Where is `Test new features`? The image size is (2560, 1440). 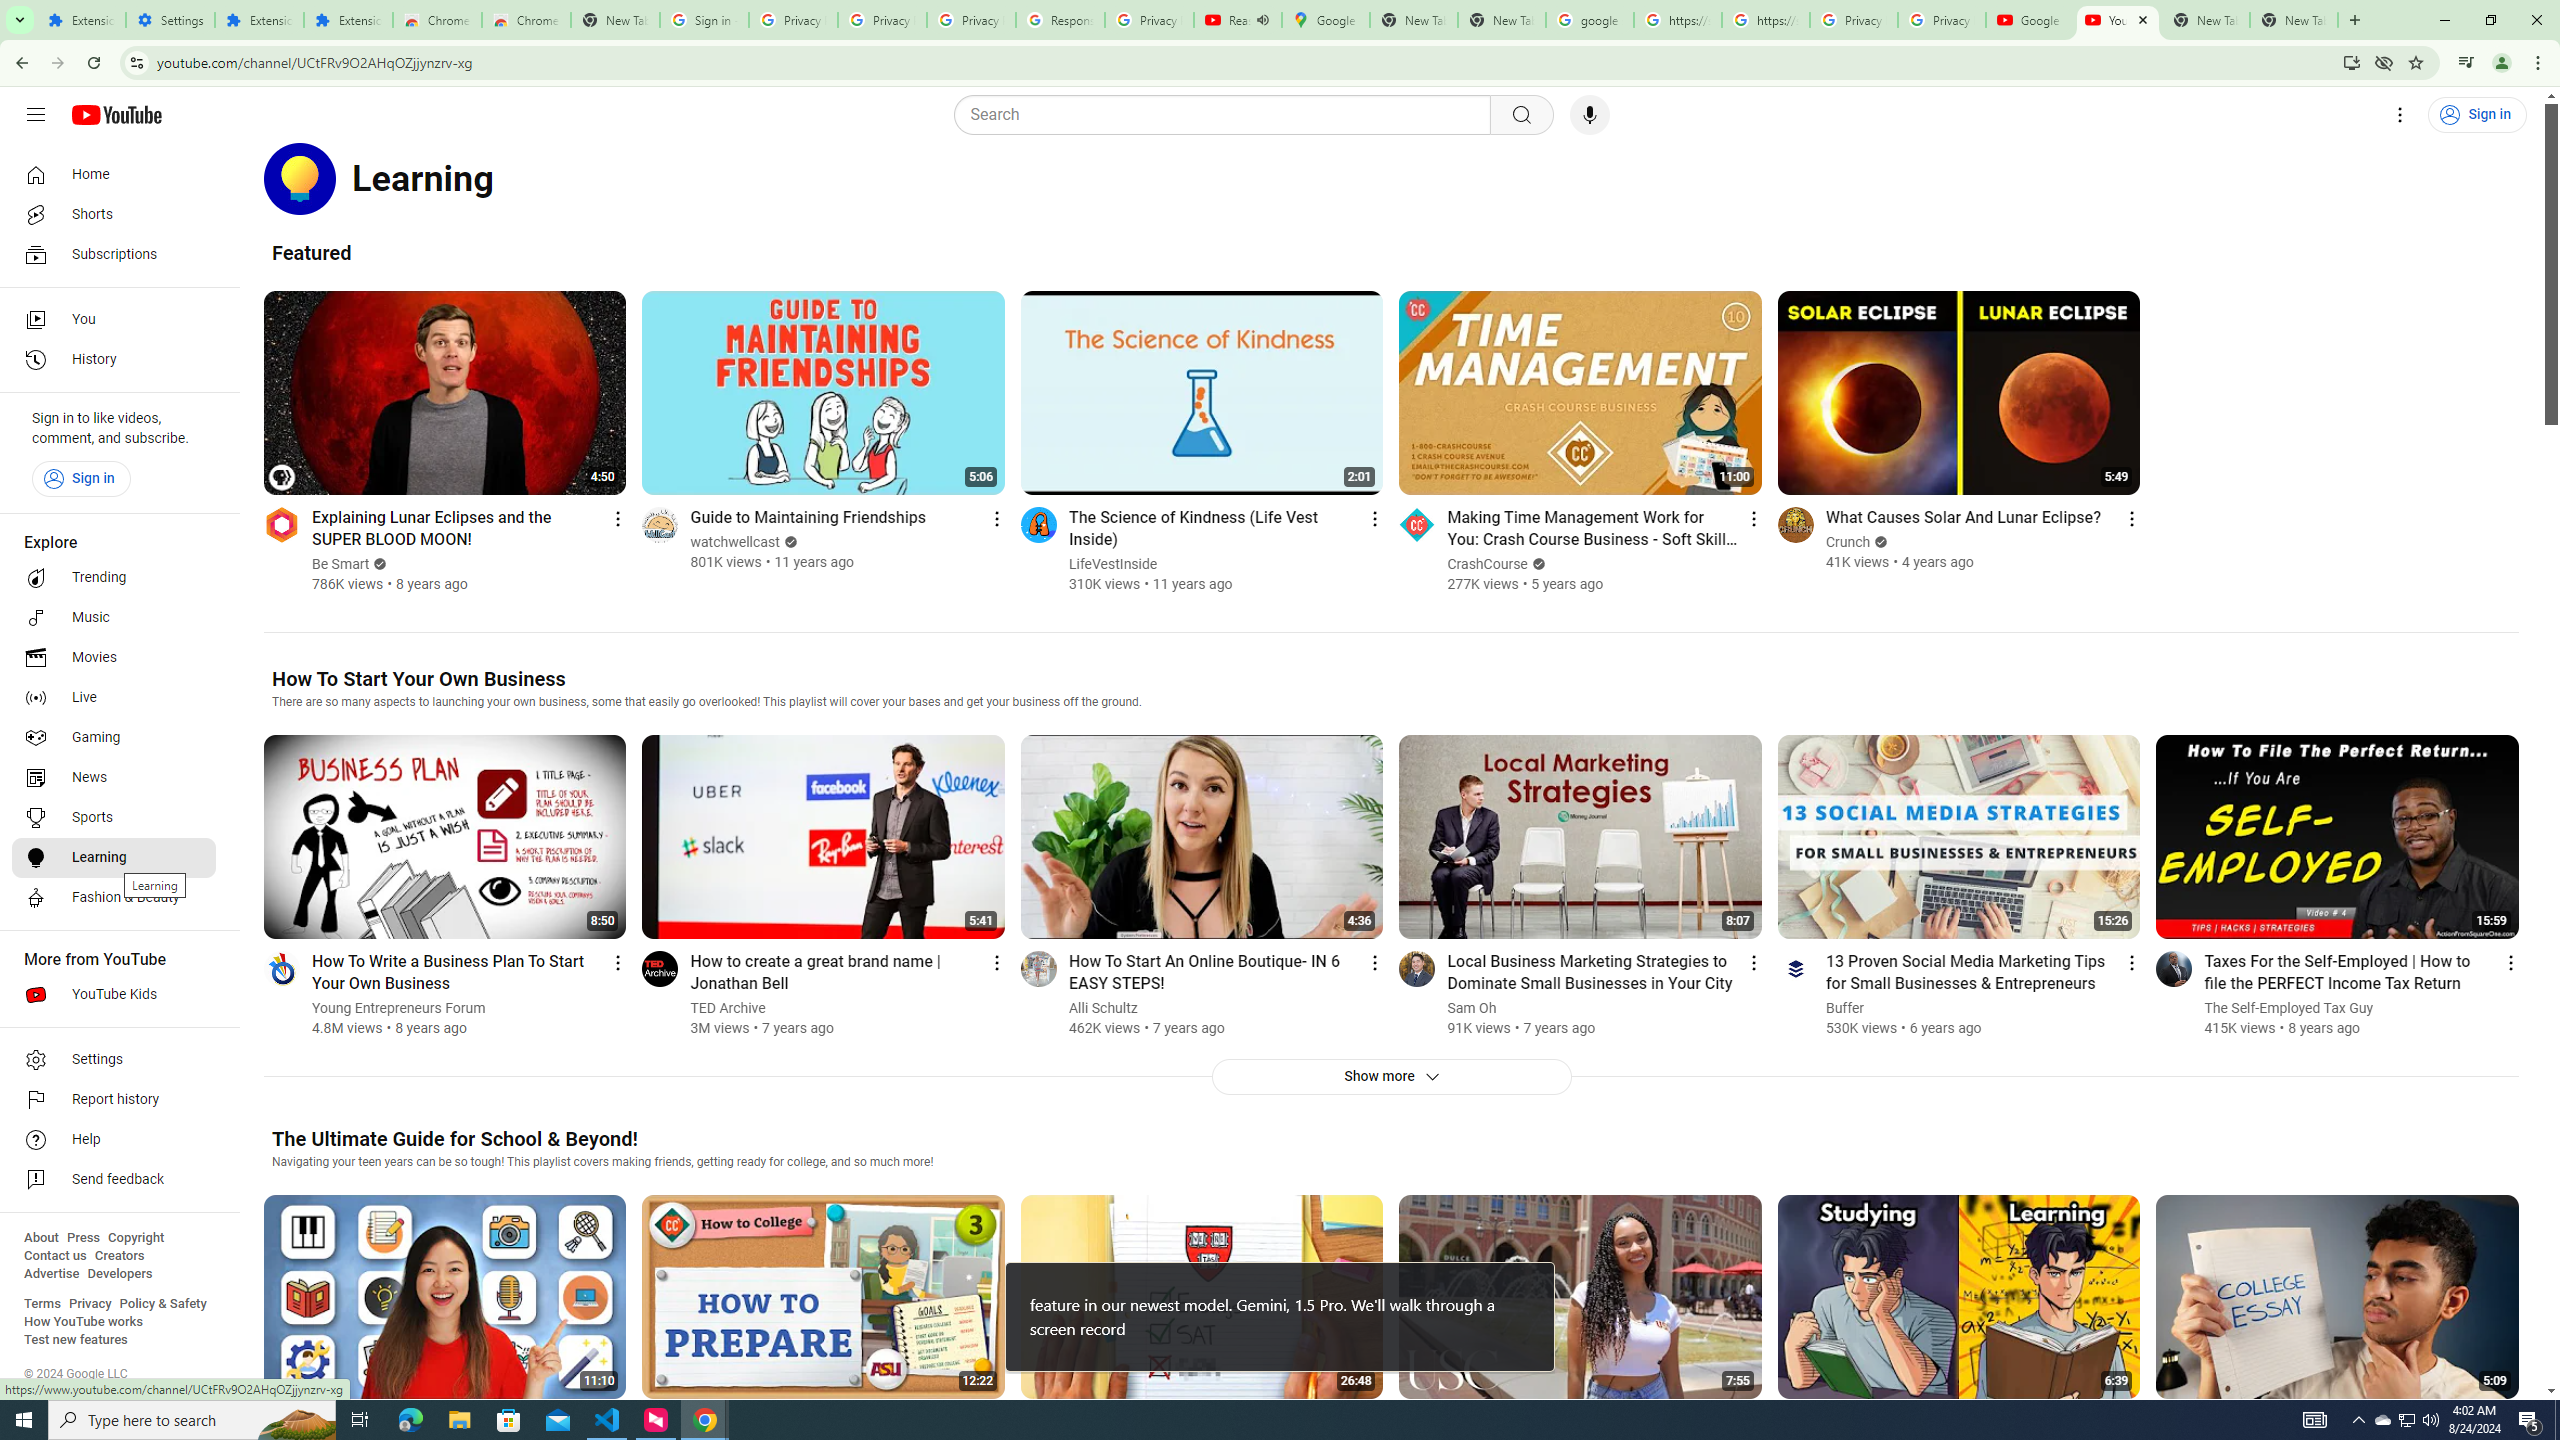 Test new features is located at coordinates (76, 1340).